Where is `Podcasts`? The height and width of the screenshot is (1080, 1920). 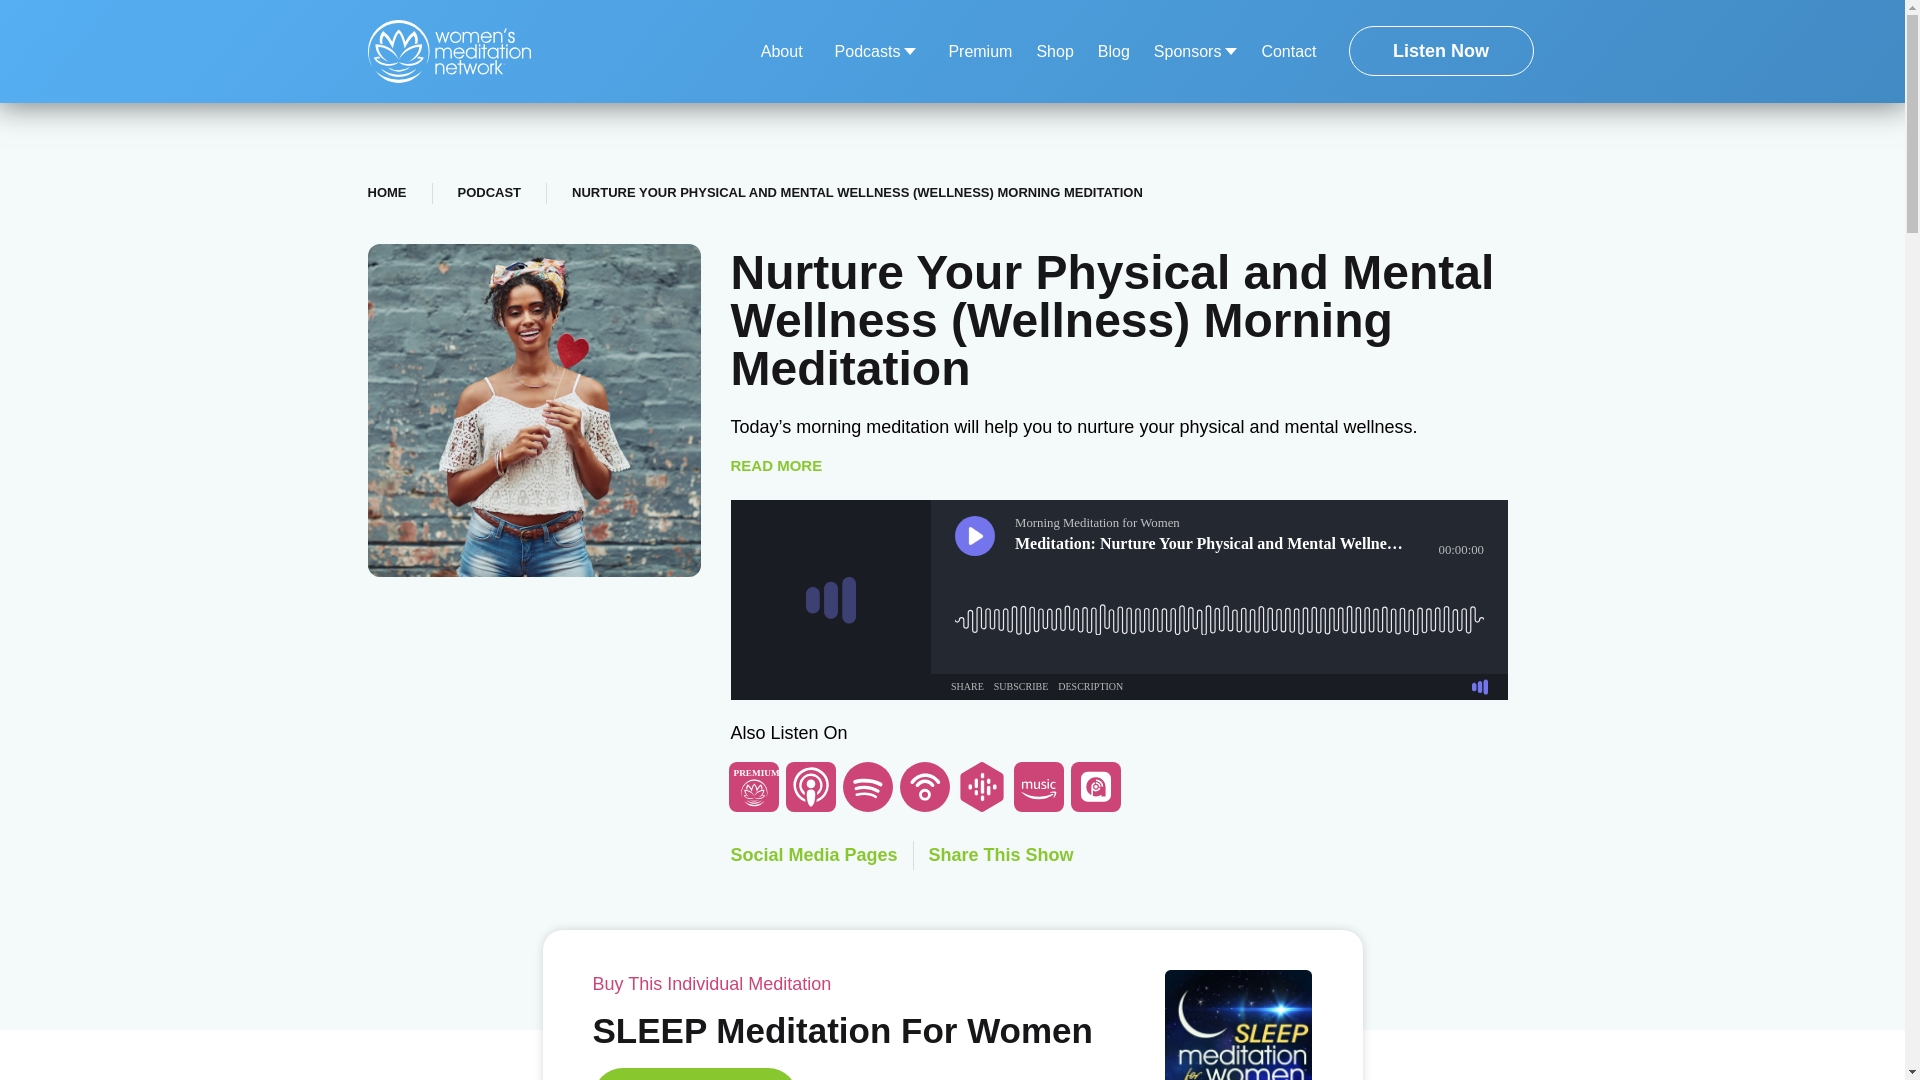 Podcasts is located at coordinates (875, 52).